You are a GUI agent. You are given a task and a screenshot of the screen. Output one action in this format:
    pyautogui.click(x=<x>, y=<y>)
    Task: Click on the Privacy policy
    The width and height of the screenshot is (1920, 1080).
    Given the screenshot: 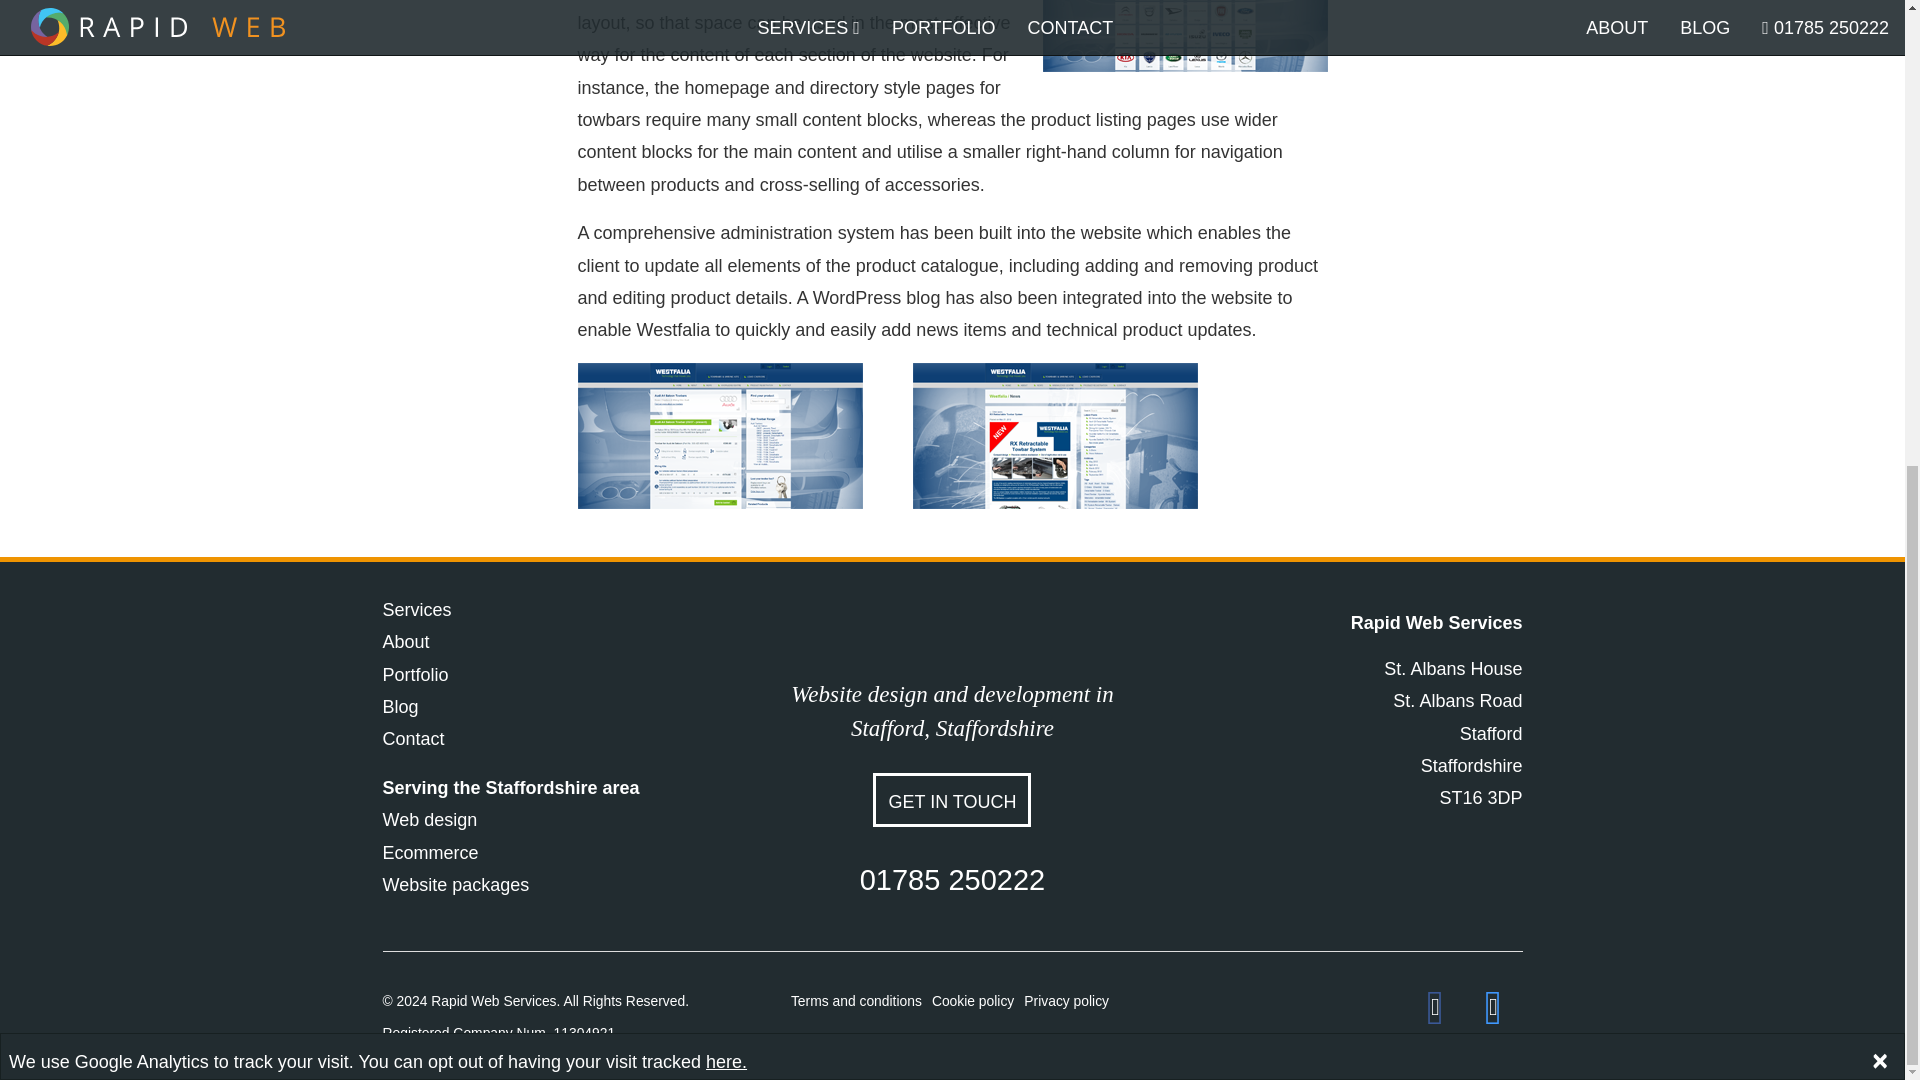 What is the action you would take?
    pyautogui.click(x=1066, y=1000)
    